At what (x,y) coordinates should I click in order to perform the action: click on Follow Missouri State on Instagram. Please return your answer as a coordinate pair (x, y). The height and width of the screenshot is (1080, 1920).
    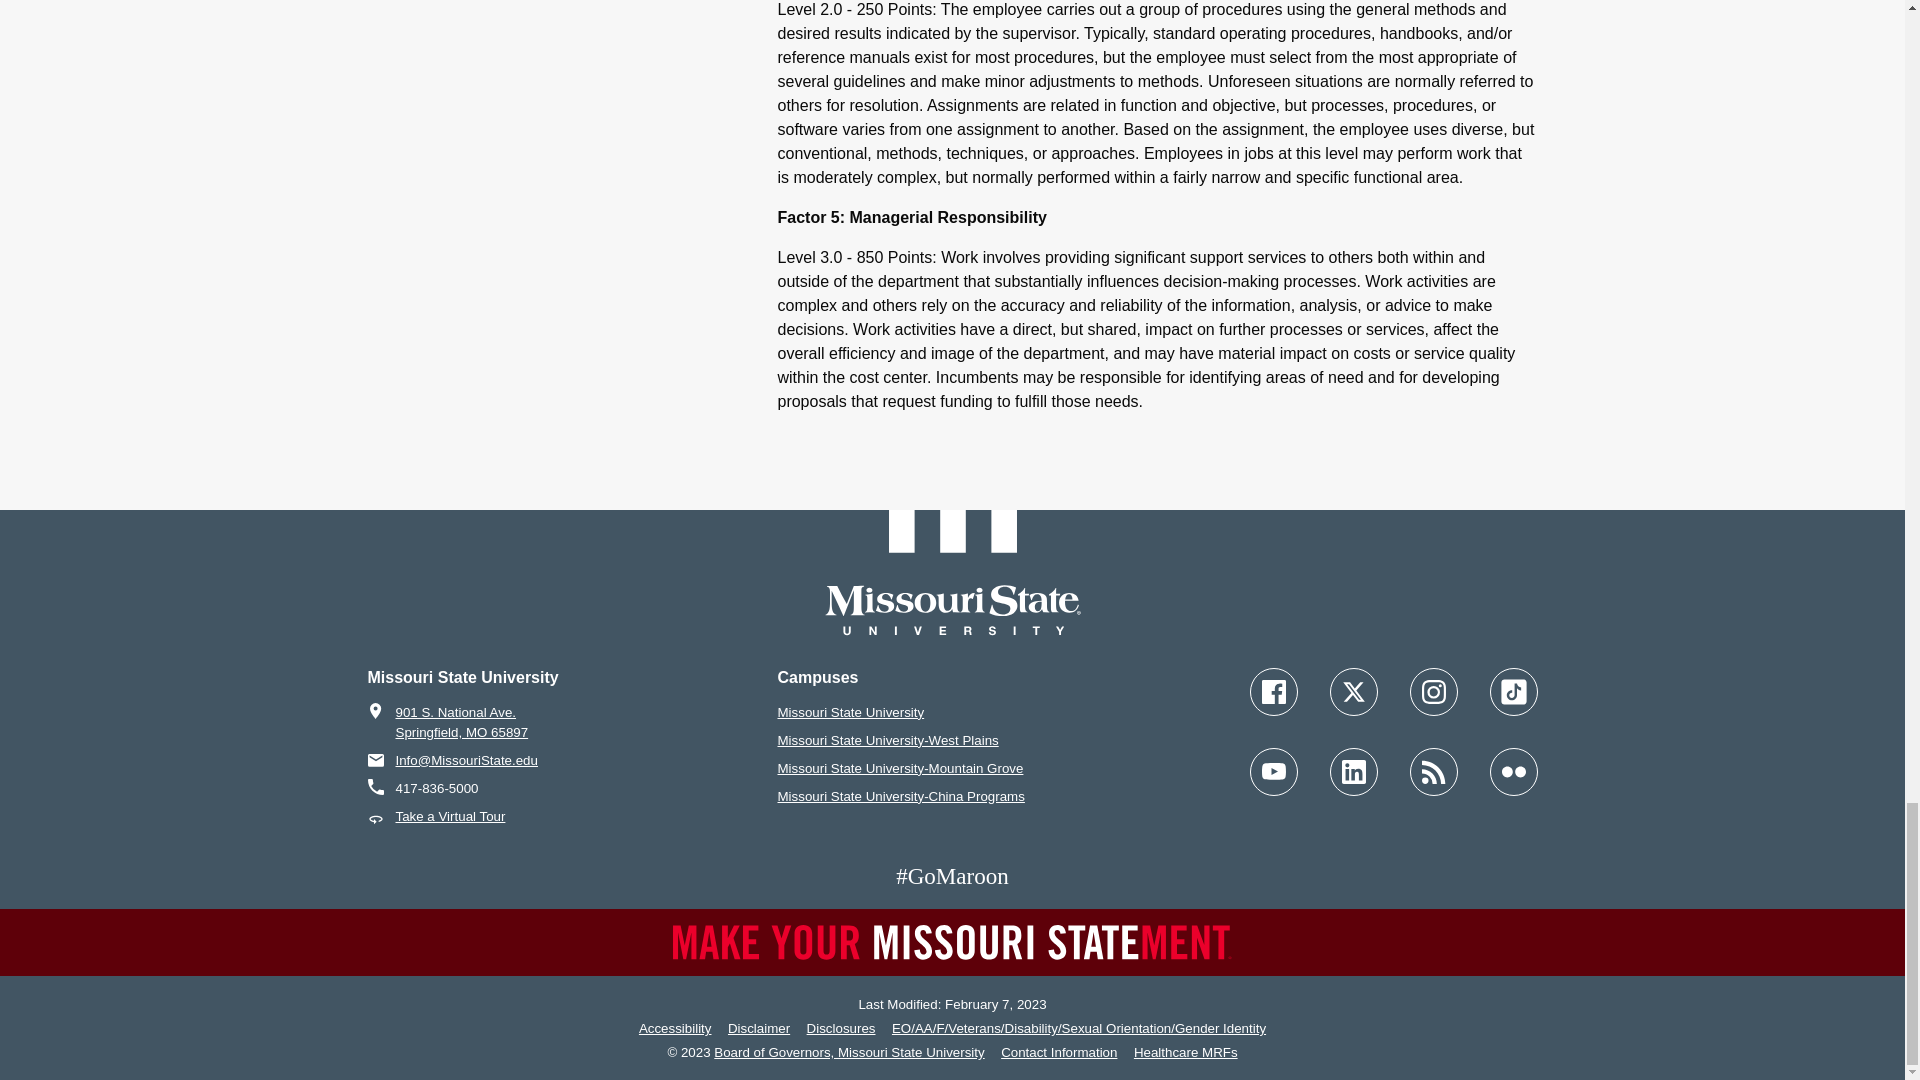
    Looking at the image, I should click on (1433, 690).